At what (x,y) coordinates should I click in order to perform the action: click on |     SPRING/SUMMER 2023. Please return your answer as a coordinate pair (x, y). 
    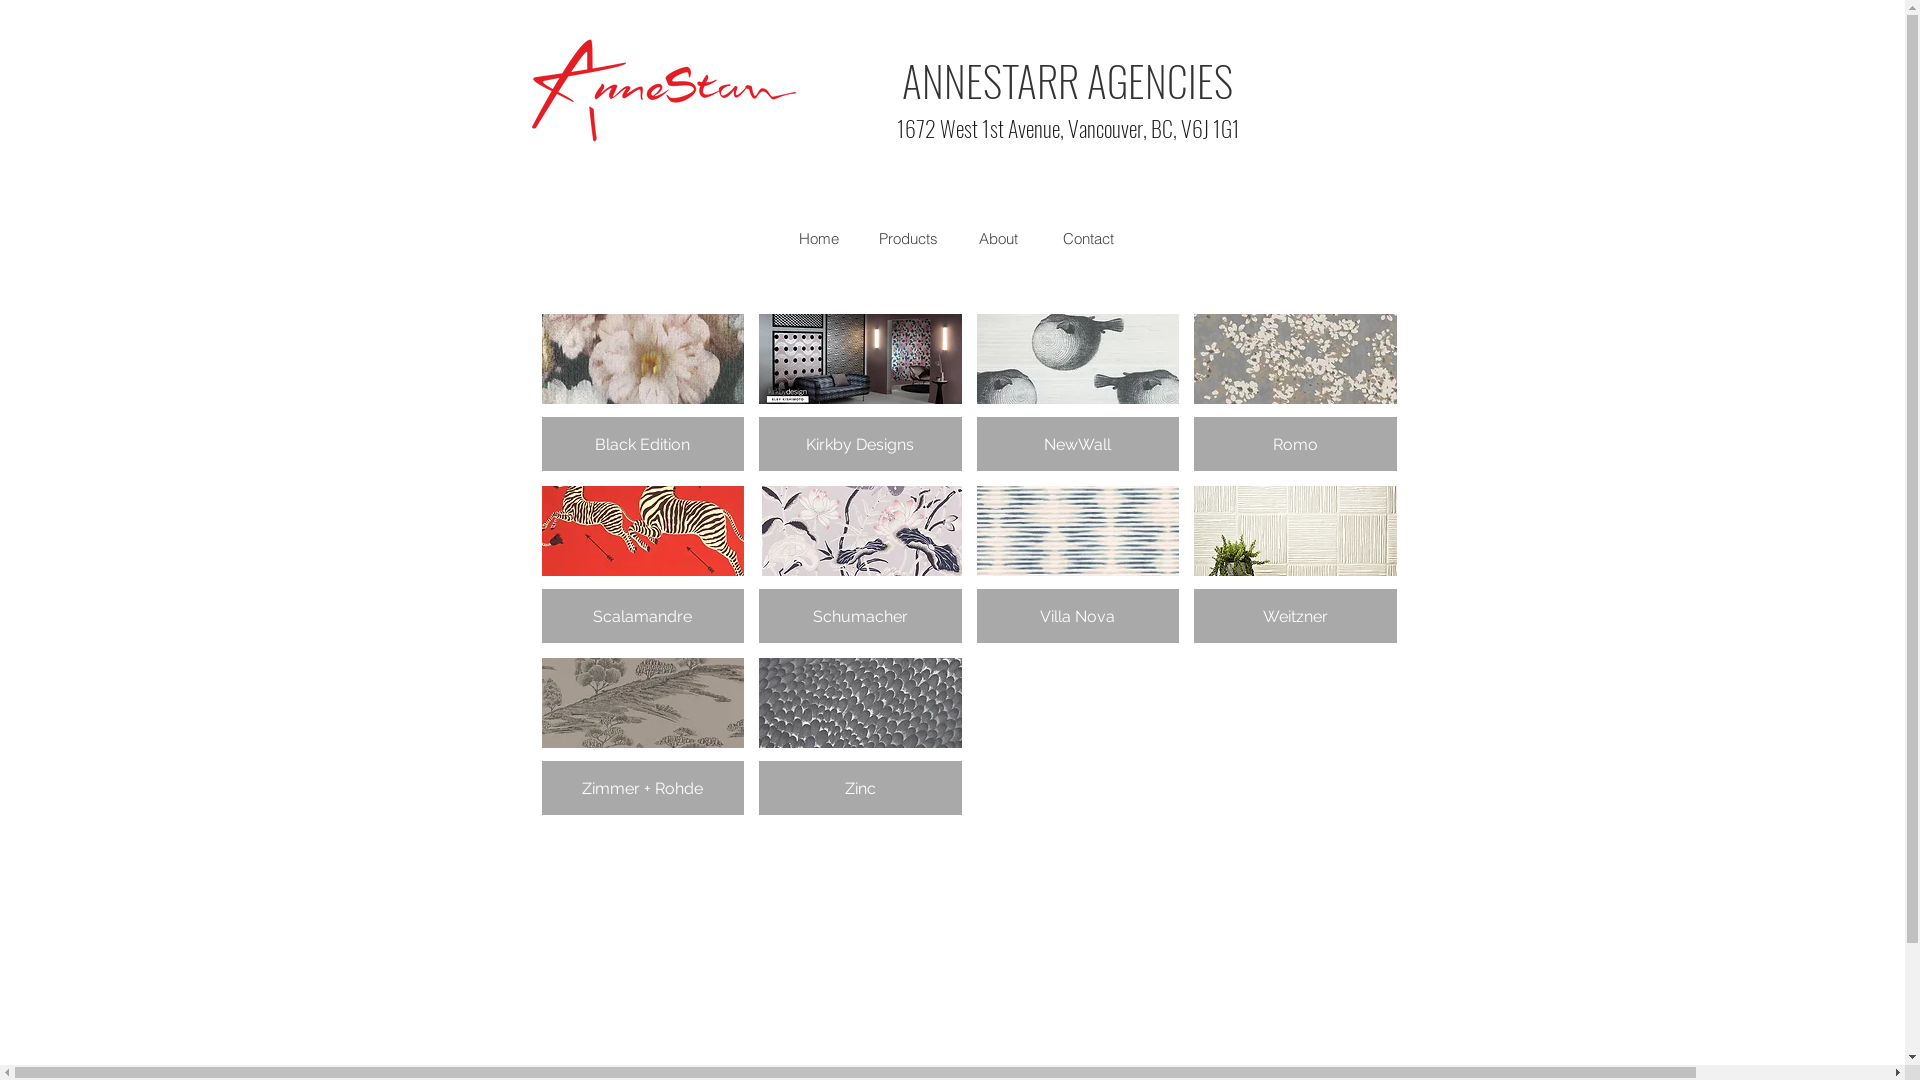
    Looking at the image, I should click on (1063, 400).